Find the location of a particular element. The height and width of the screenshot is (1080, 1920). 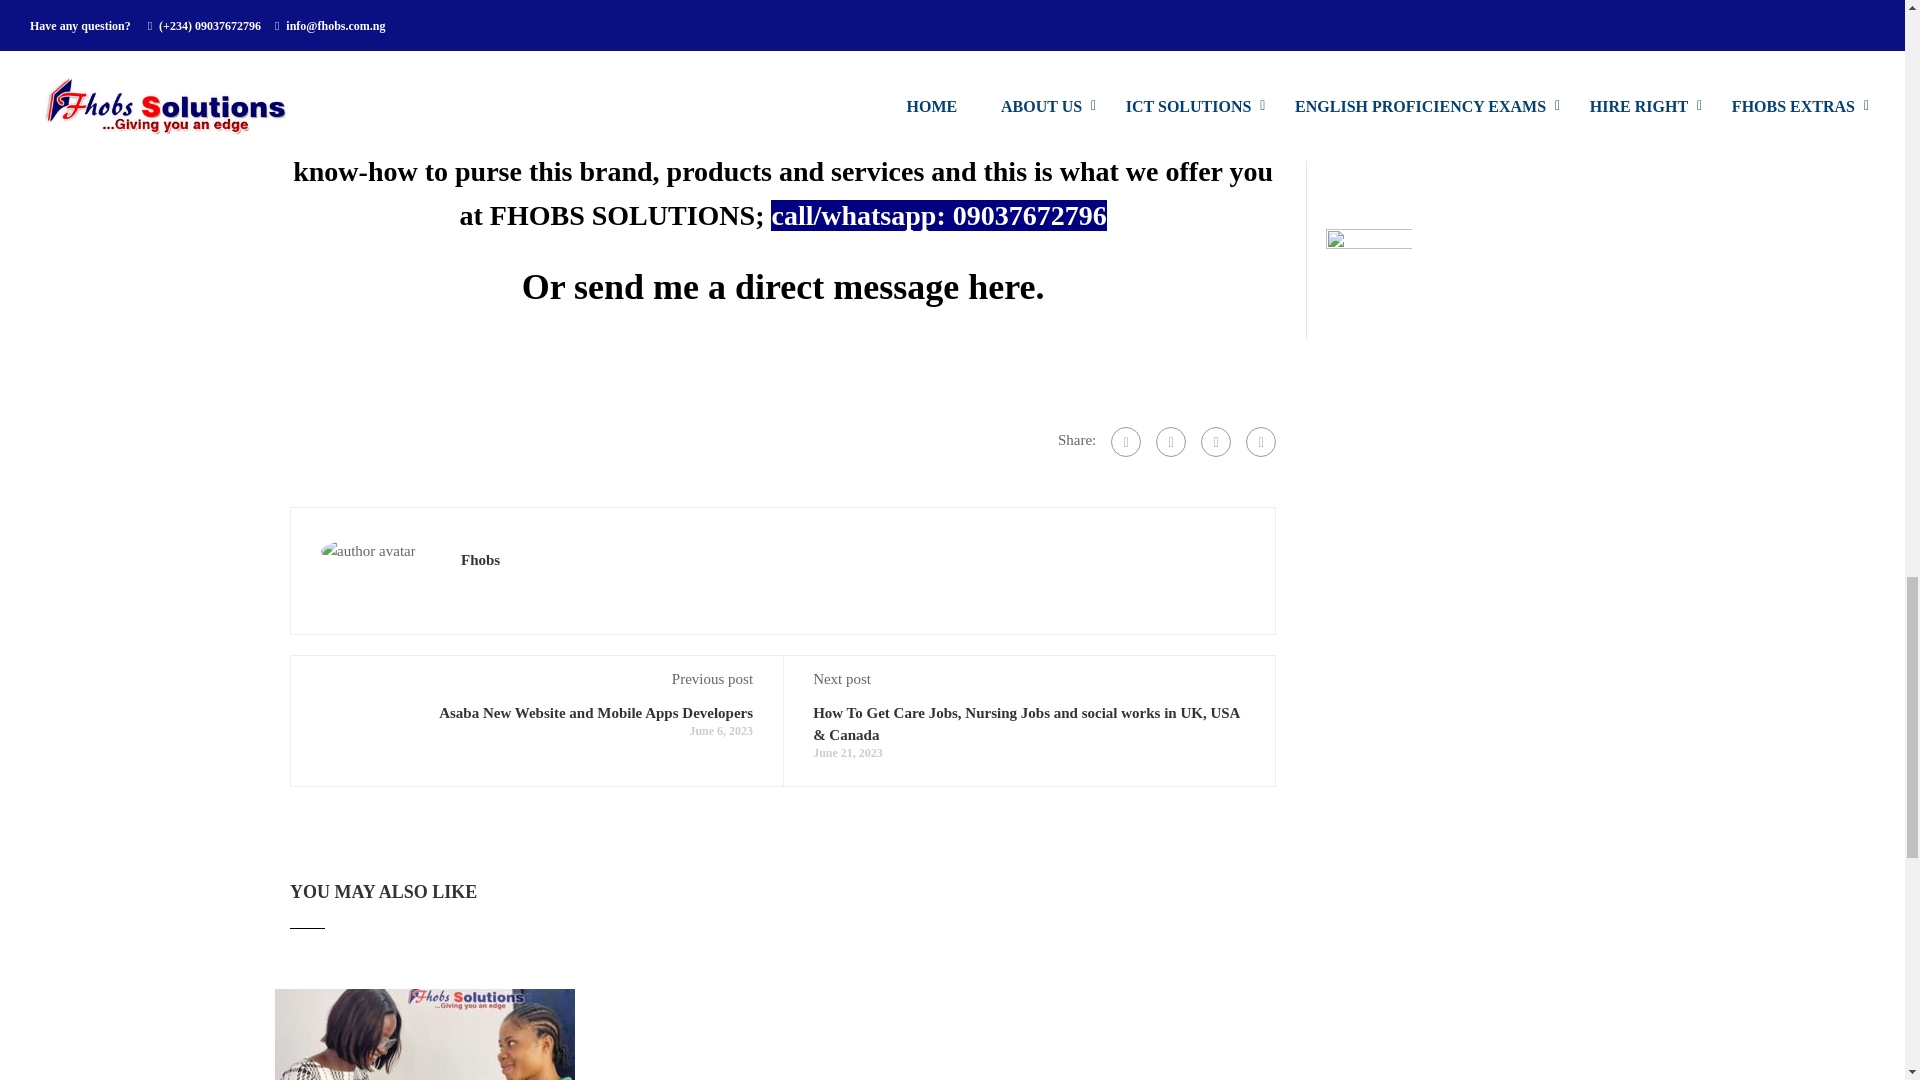

Twitter is located at coordinates (1216, 441).